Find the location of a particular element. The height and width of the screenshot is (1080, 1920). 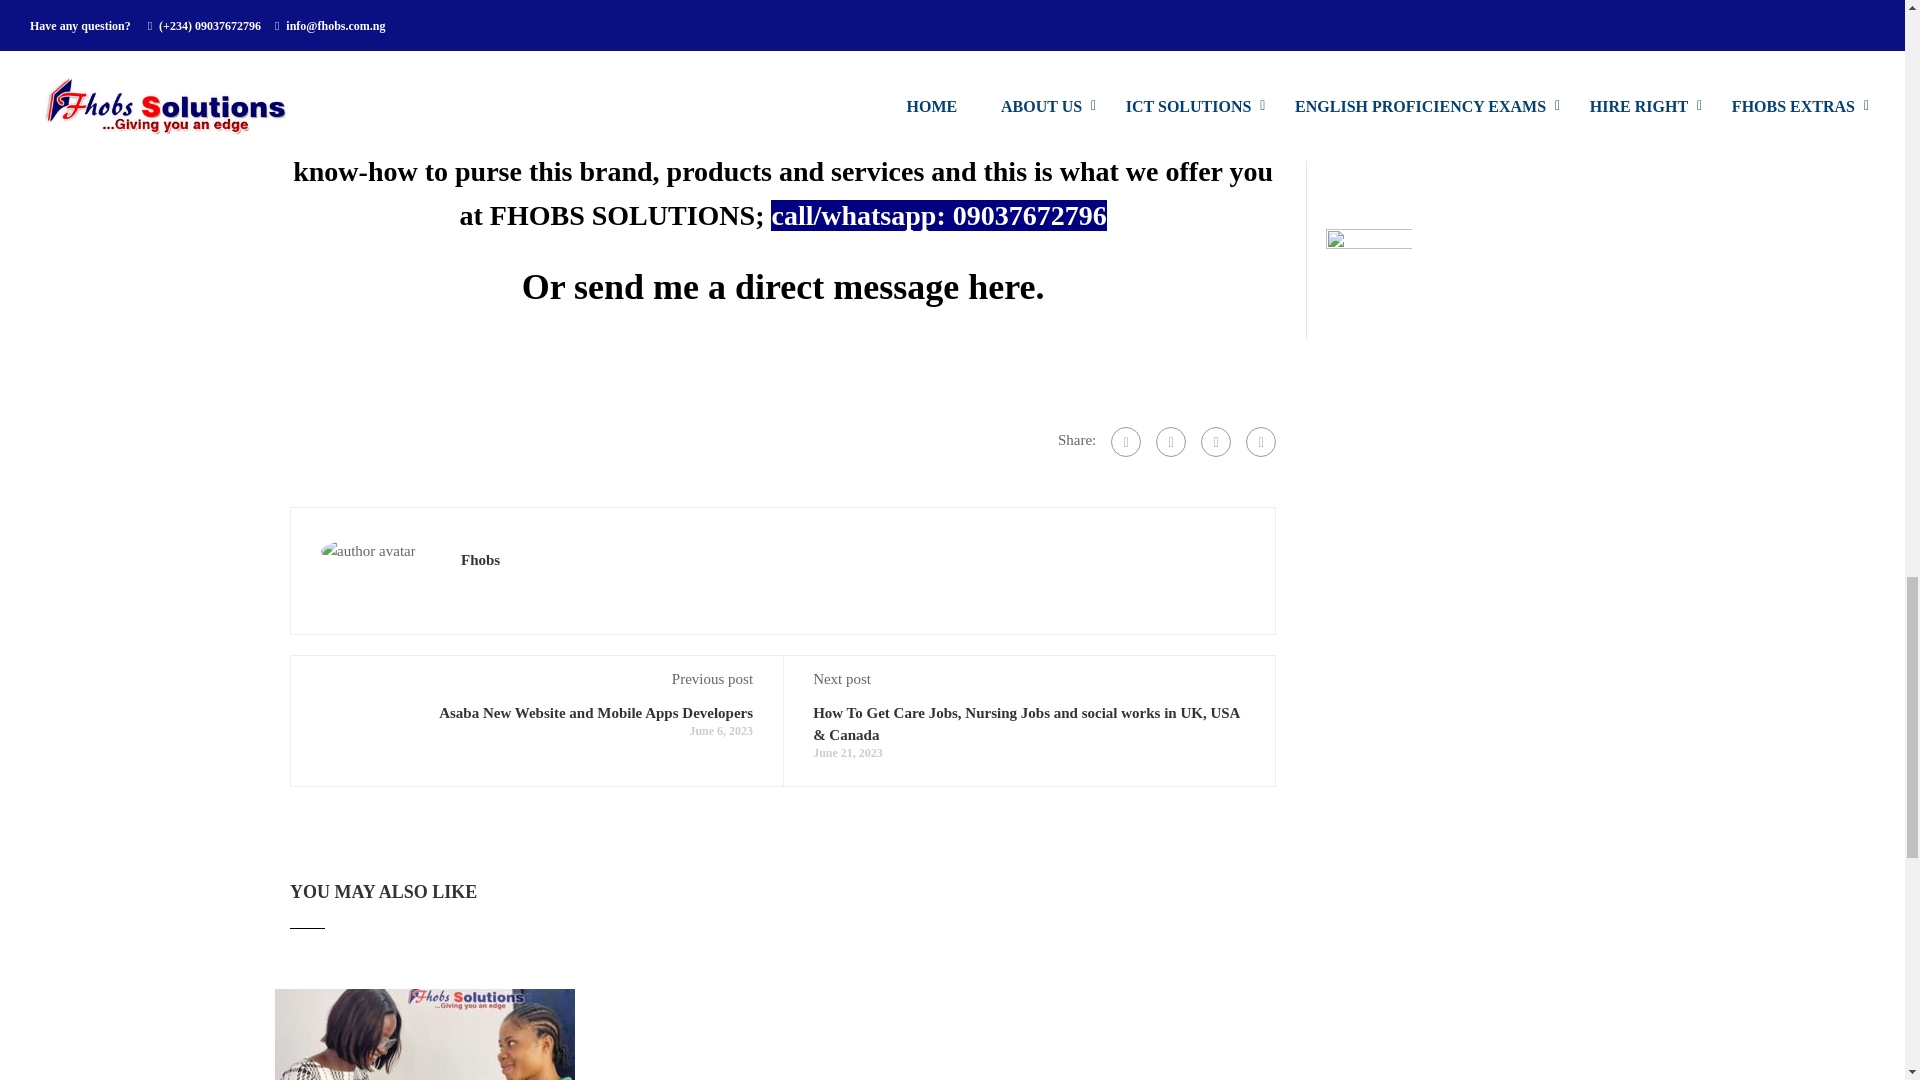

Twitter is located at coordinates (1216, 441).